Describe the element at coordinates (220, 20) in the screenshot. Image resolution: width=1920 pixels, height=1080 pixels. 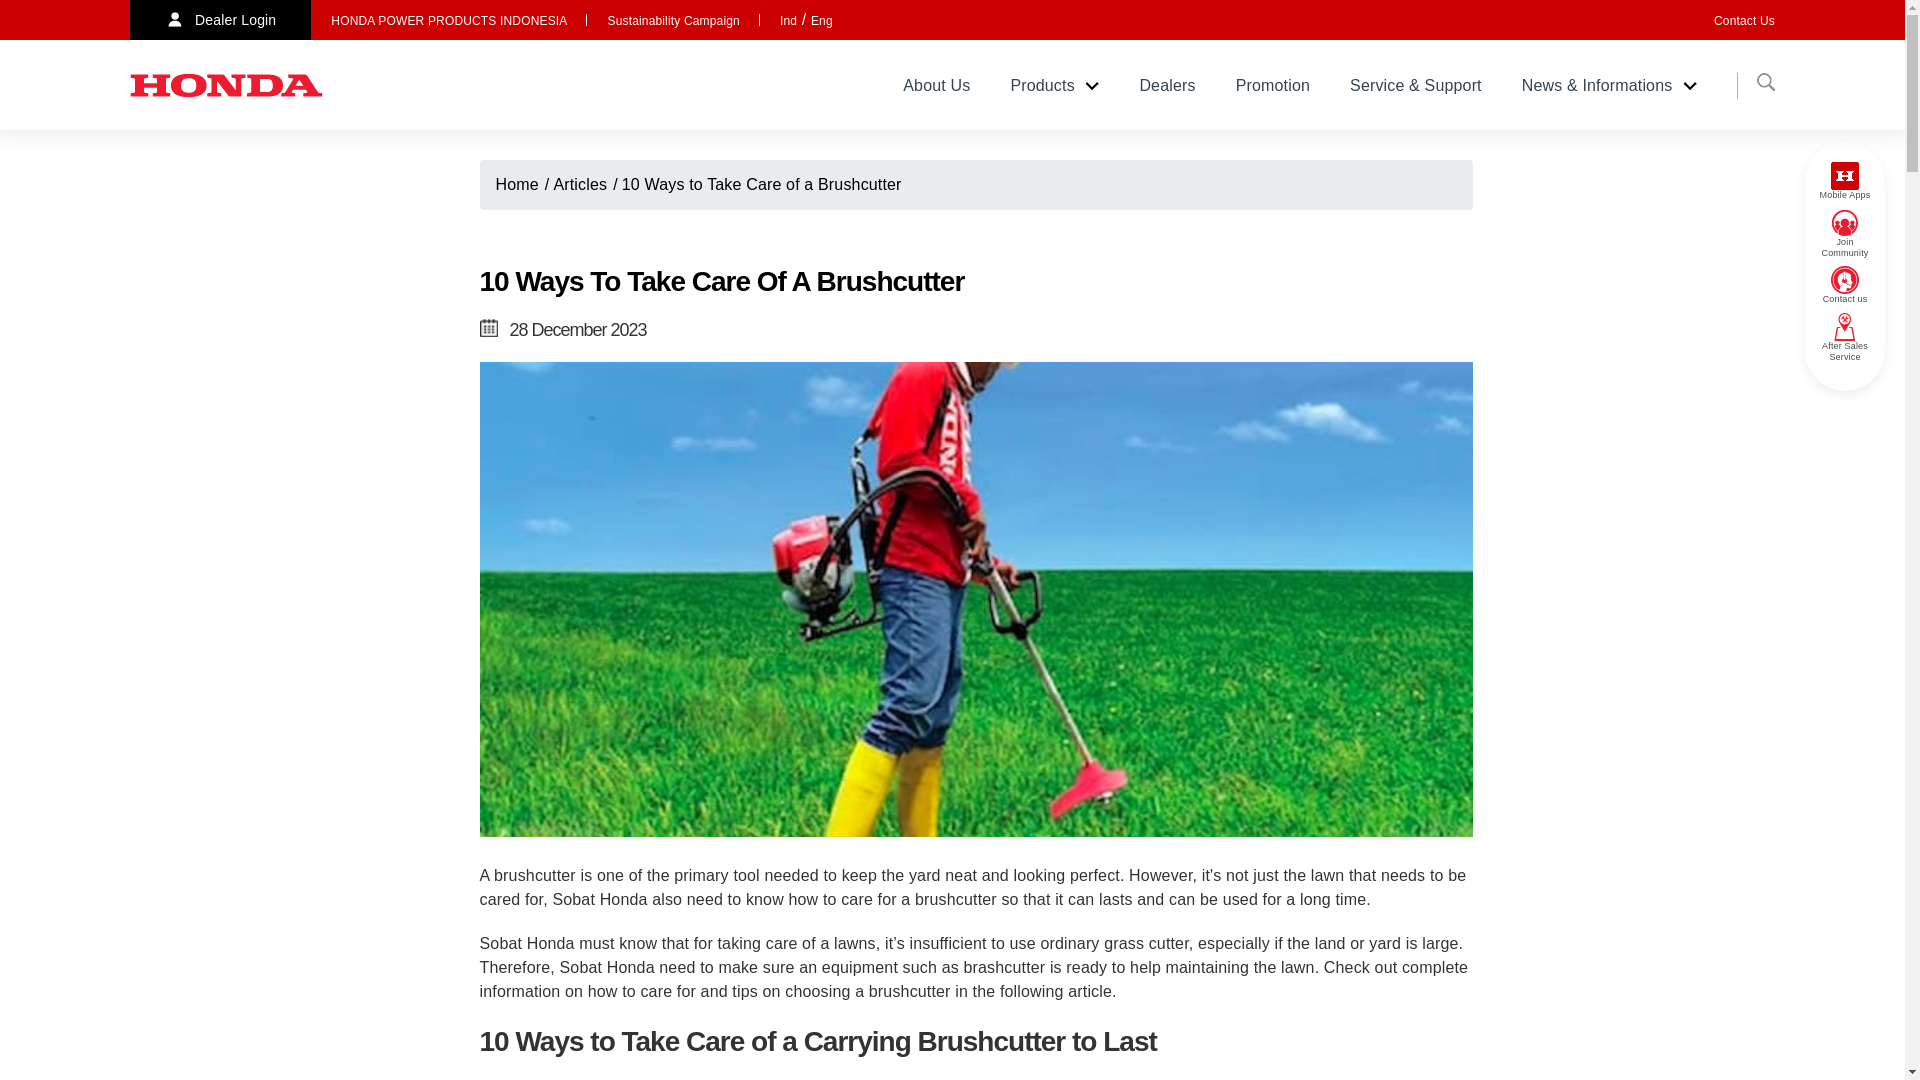
I see `Dealer Login` at that location.